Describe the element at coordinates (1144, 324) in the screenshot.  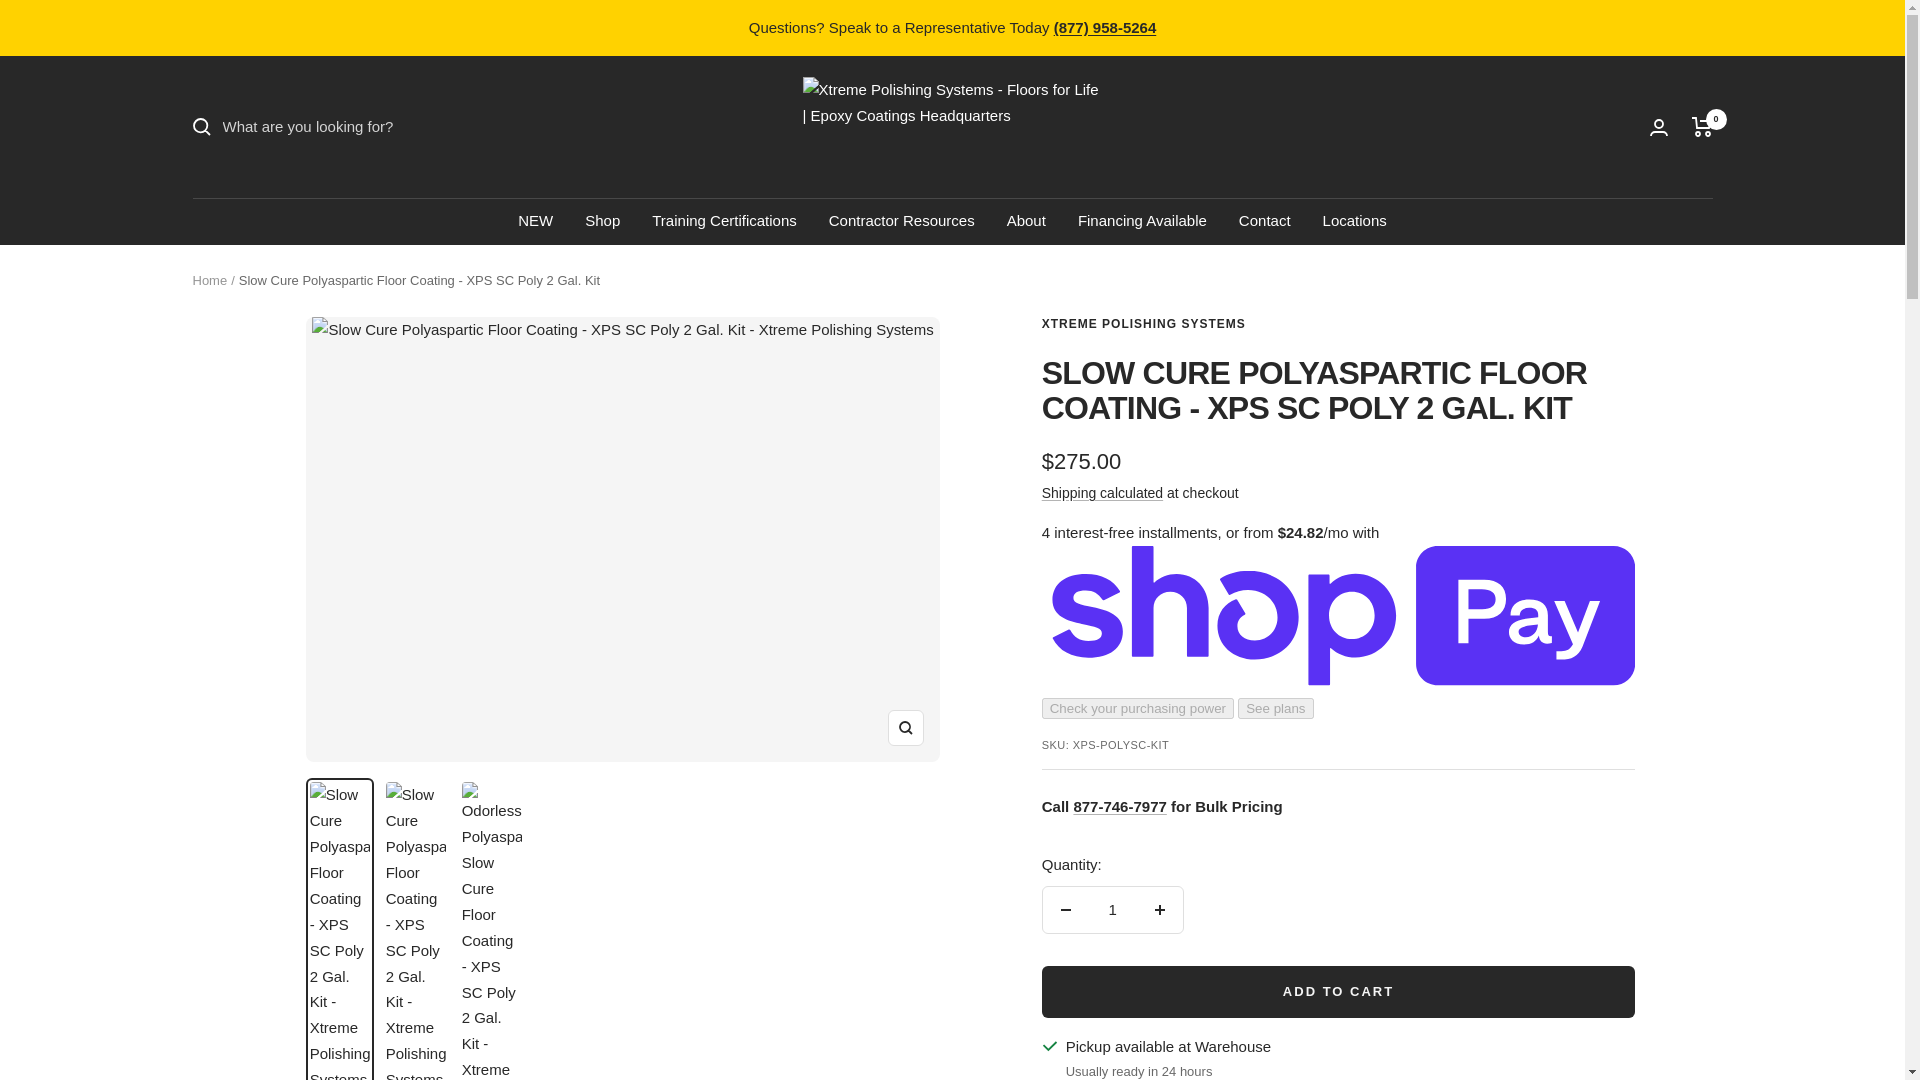
I see `XTREME POLISHING SYSTEMS` at that location.